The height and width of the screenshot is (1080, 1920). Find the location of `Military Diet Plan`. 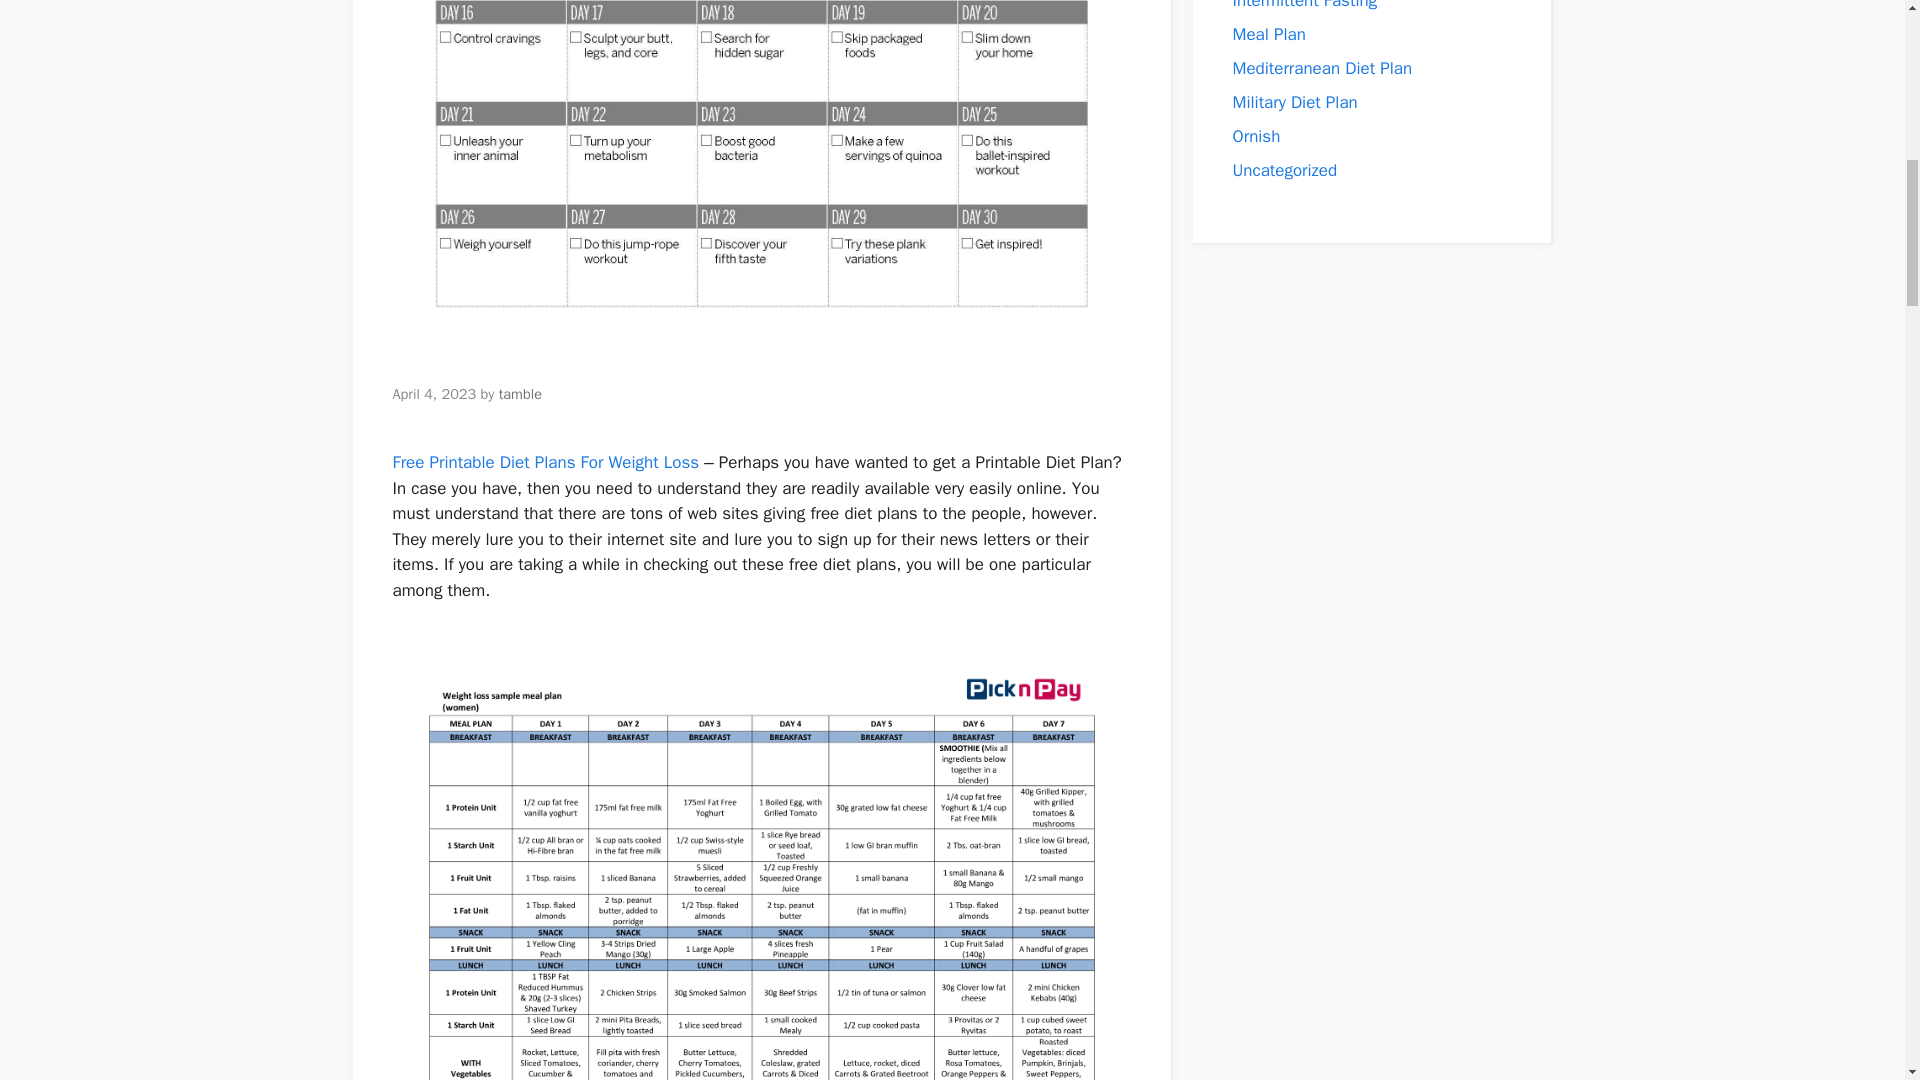

Military Diet Plan is located at coordinates (1294, 102).